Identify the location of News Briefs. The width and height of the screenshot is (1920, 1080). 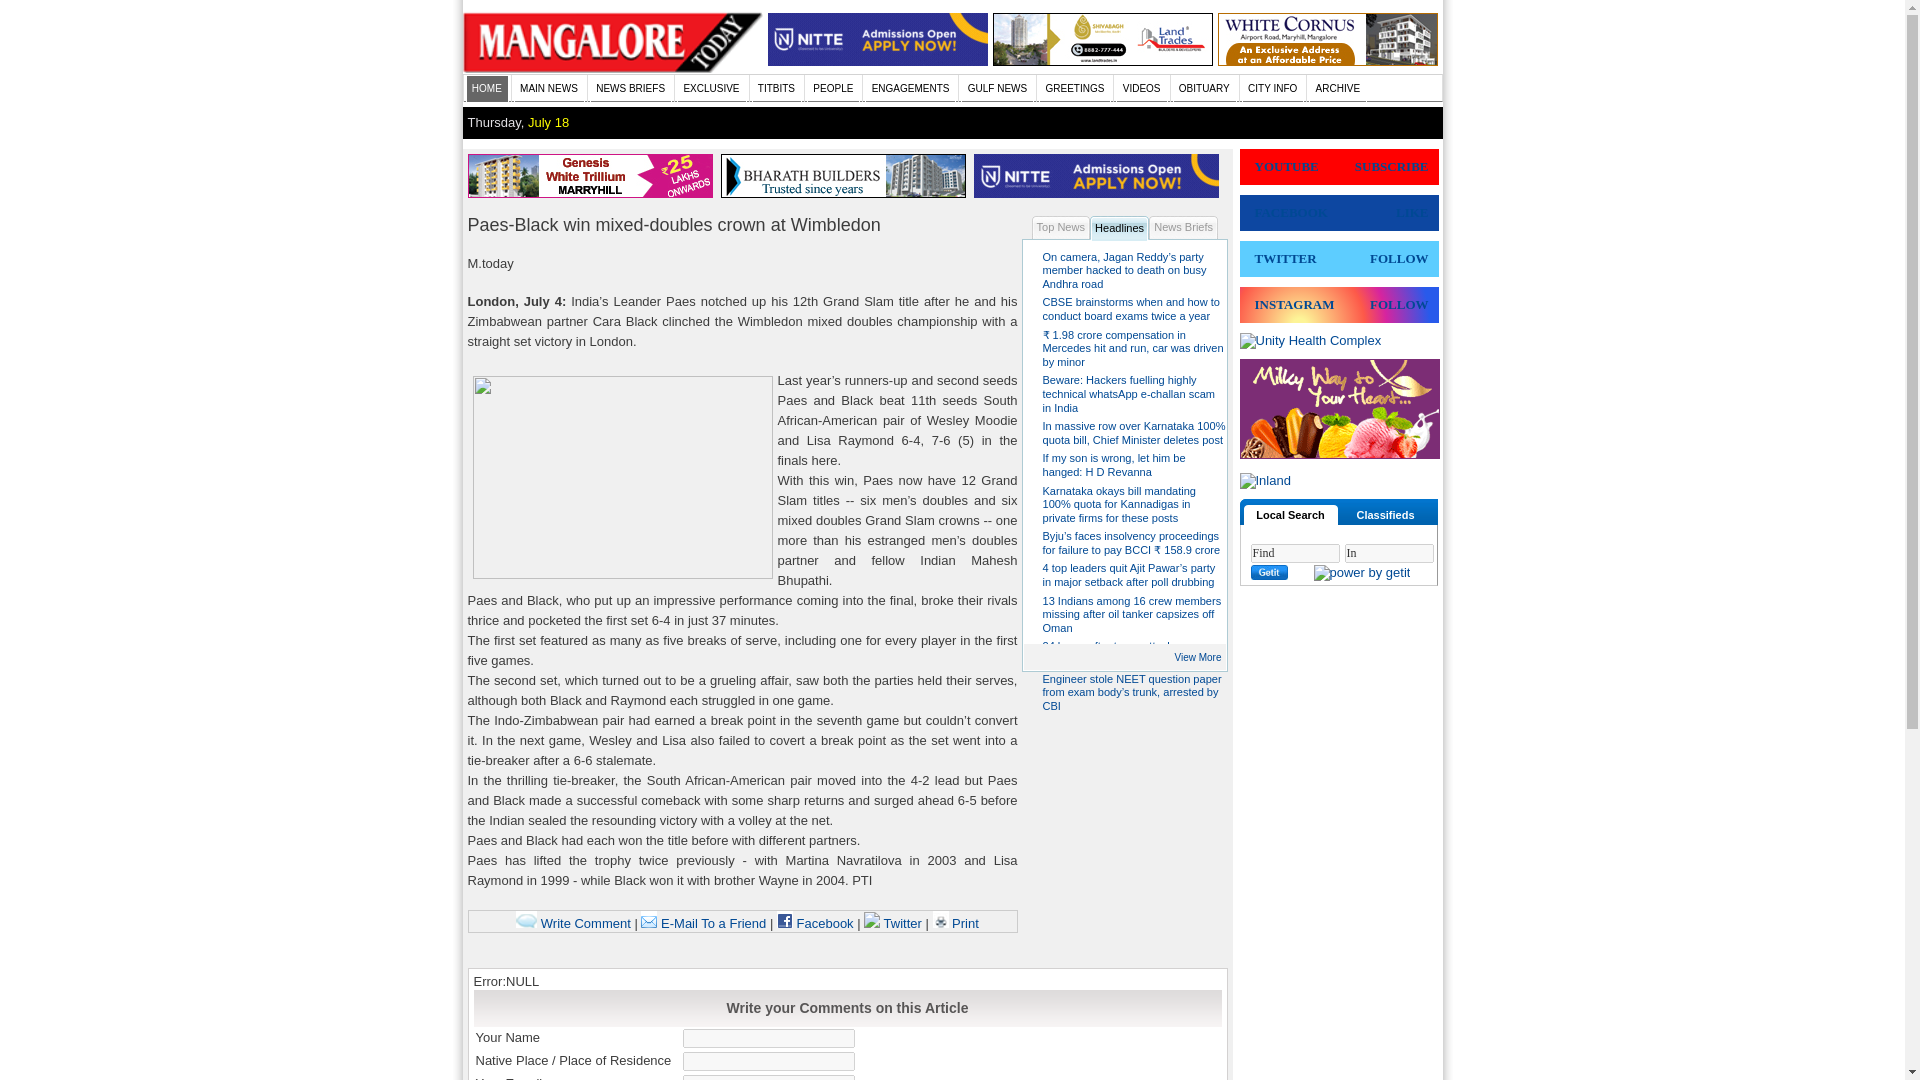
(1182, 227).